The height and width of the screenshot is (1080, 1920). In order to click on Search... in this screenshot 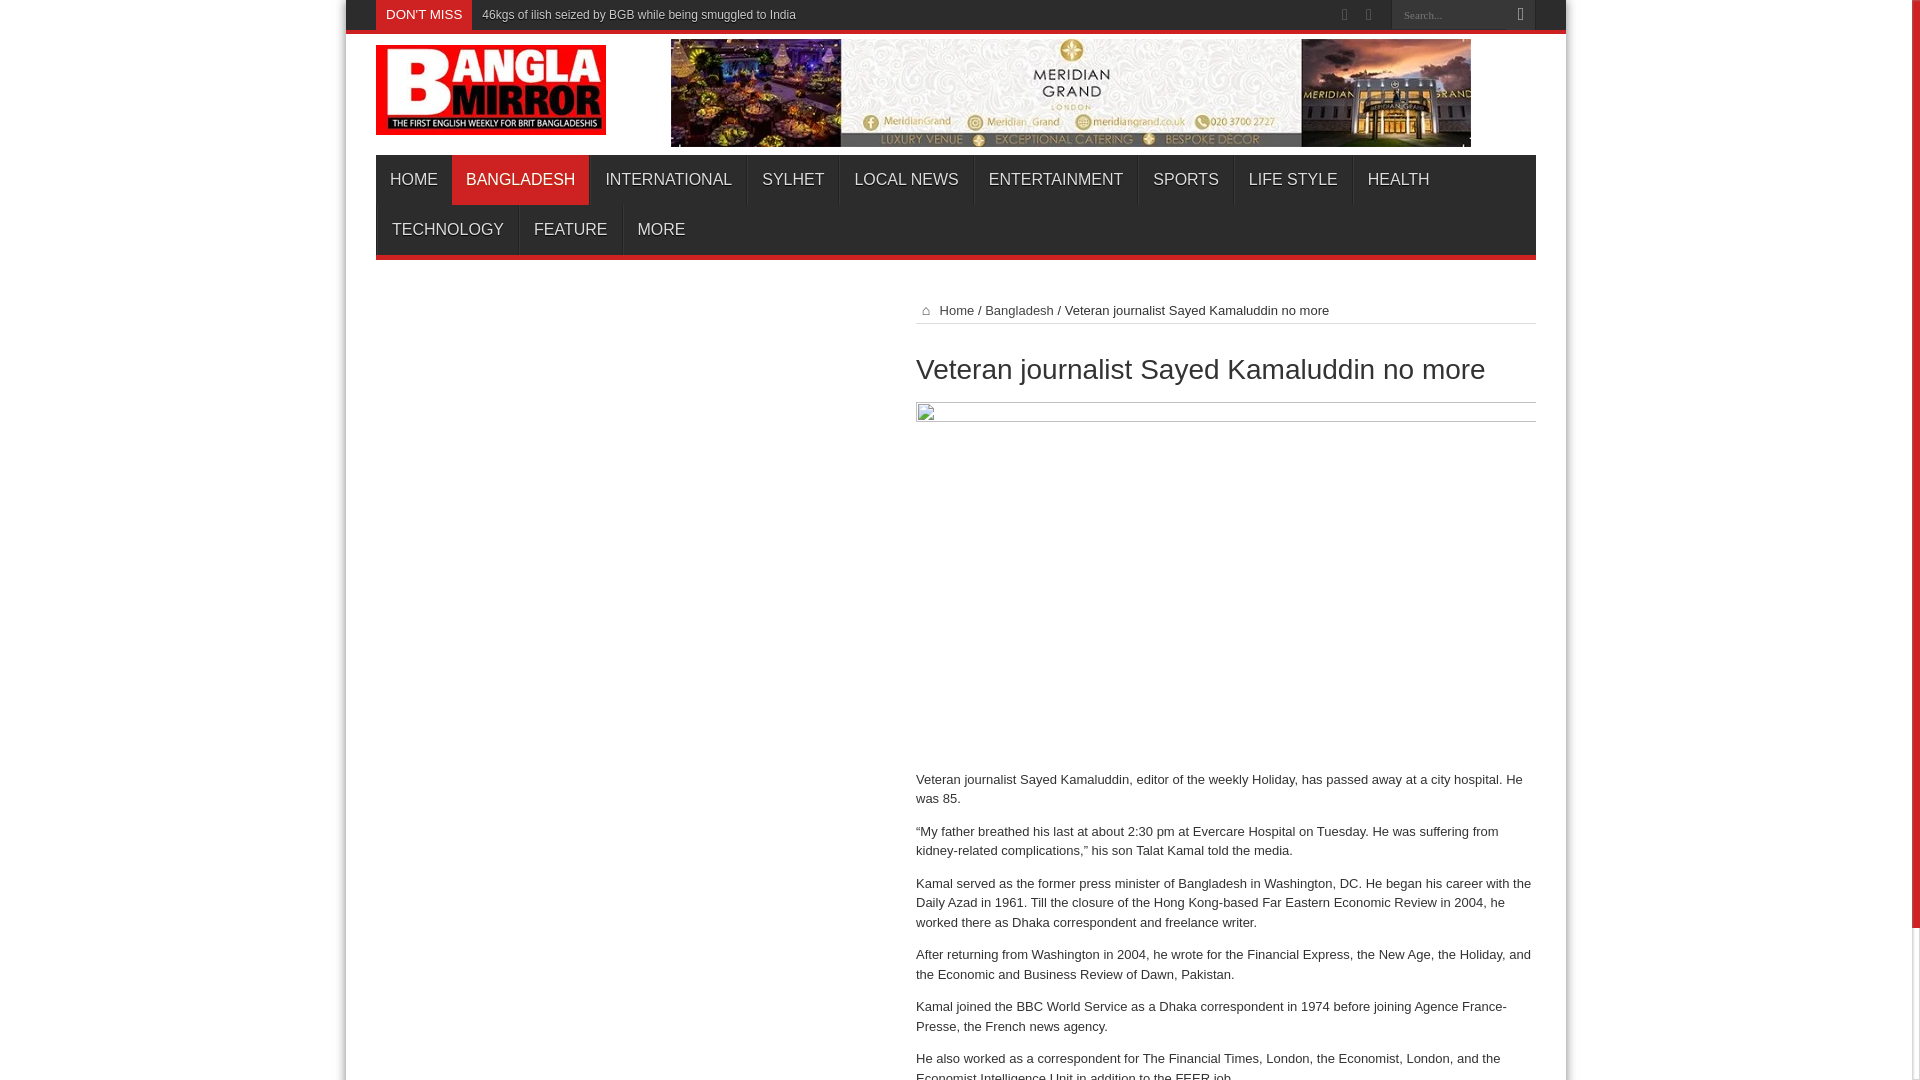, I will do `click(1448, 14)`.